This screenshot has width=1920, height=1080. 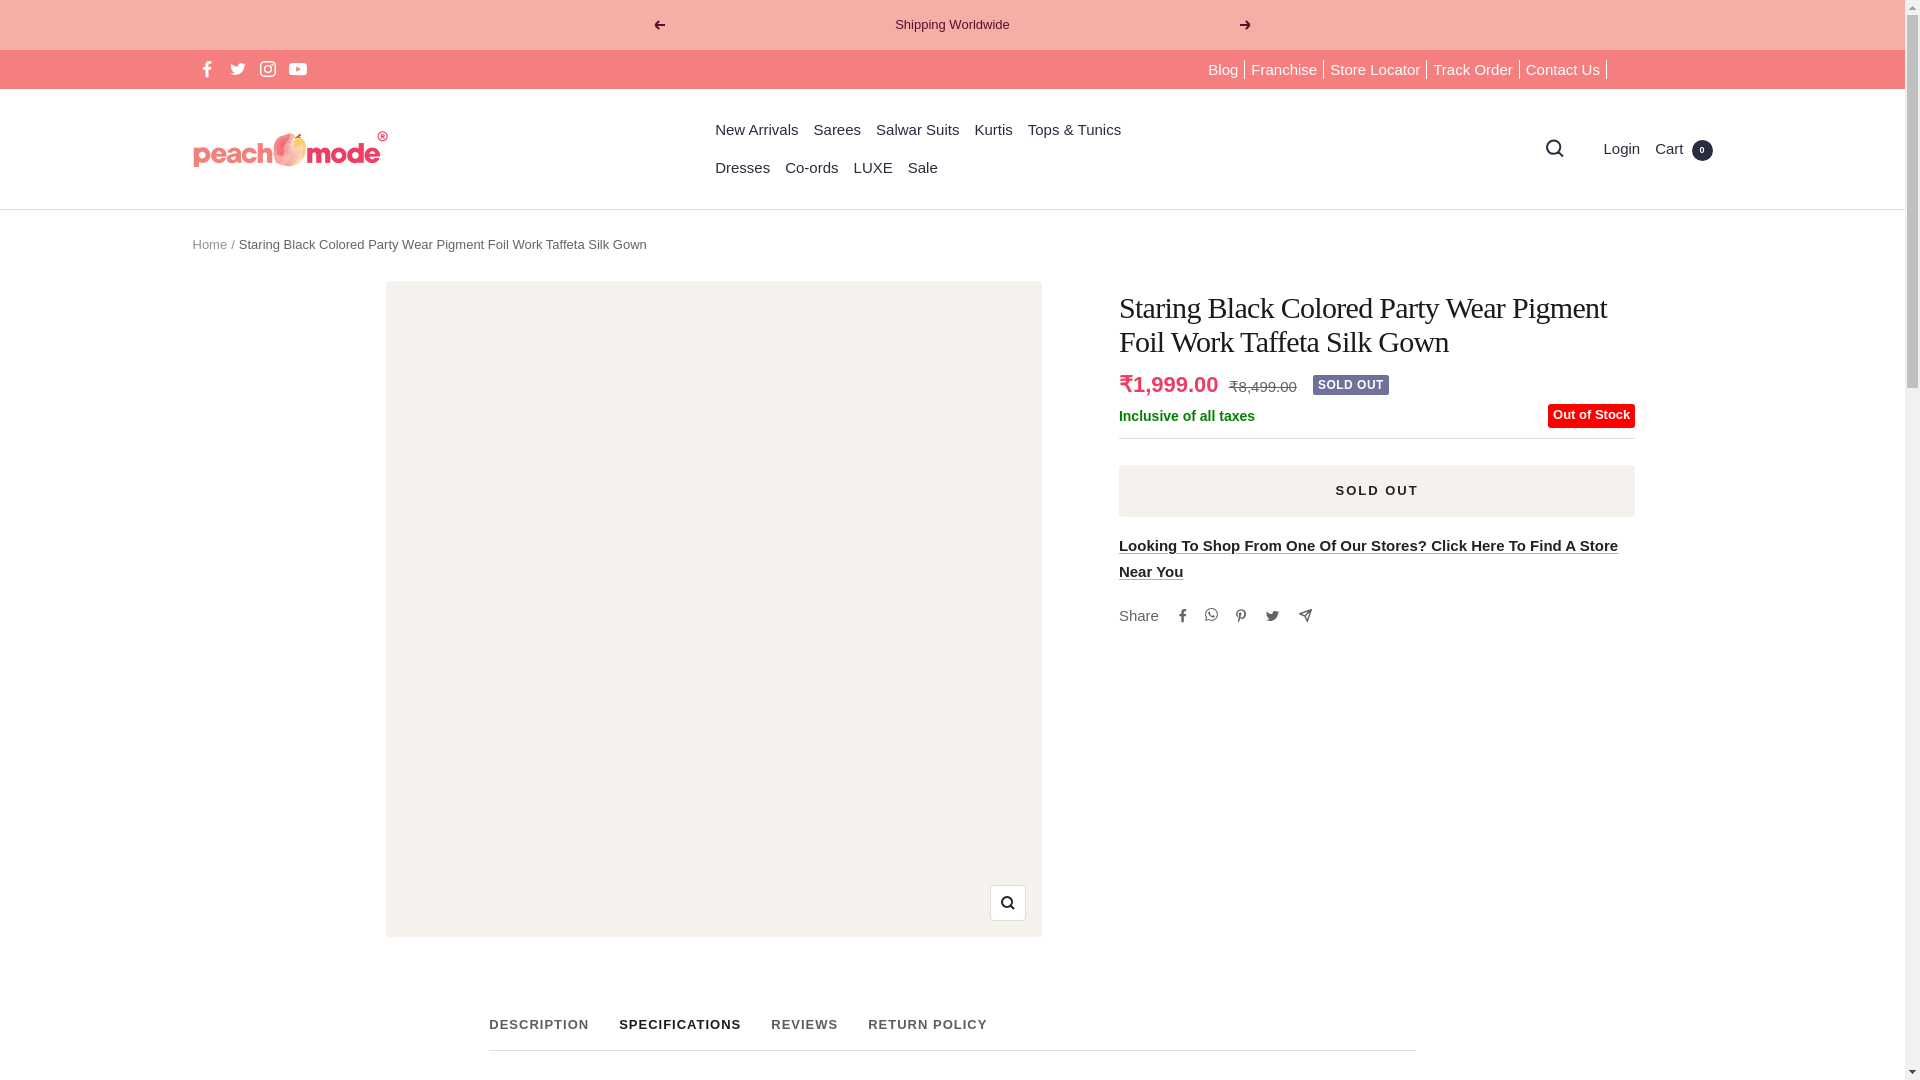 What do you see at coordinates (952, 1034) in the screenshot?
I see `Track Order` at bounding box center [952, 1034].